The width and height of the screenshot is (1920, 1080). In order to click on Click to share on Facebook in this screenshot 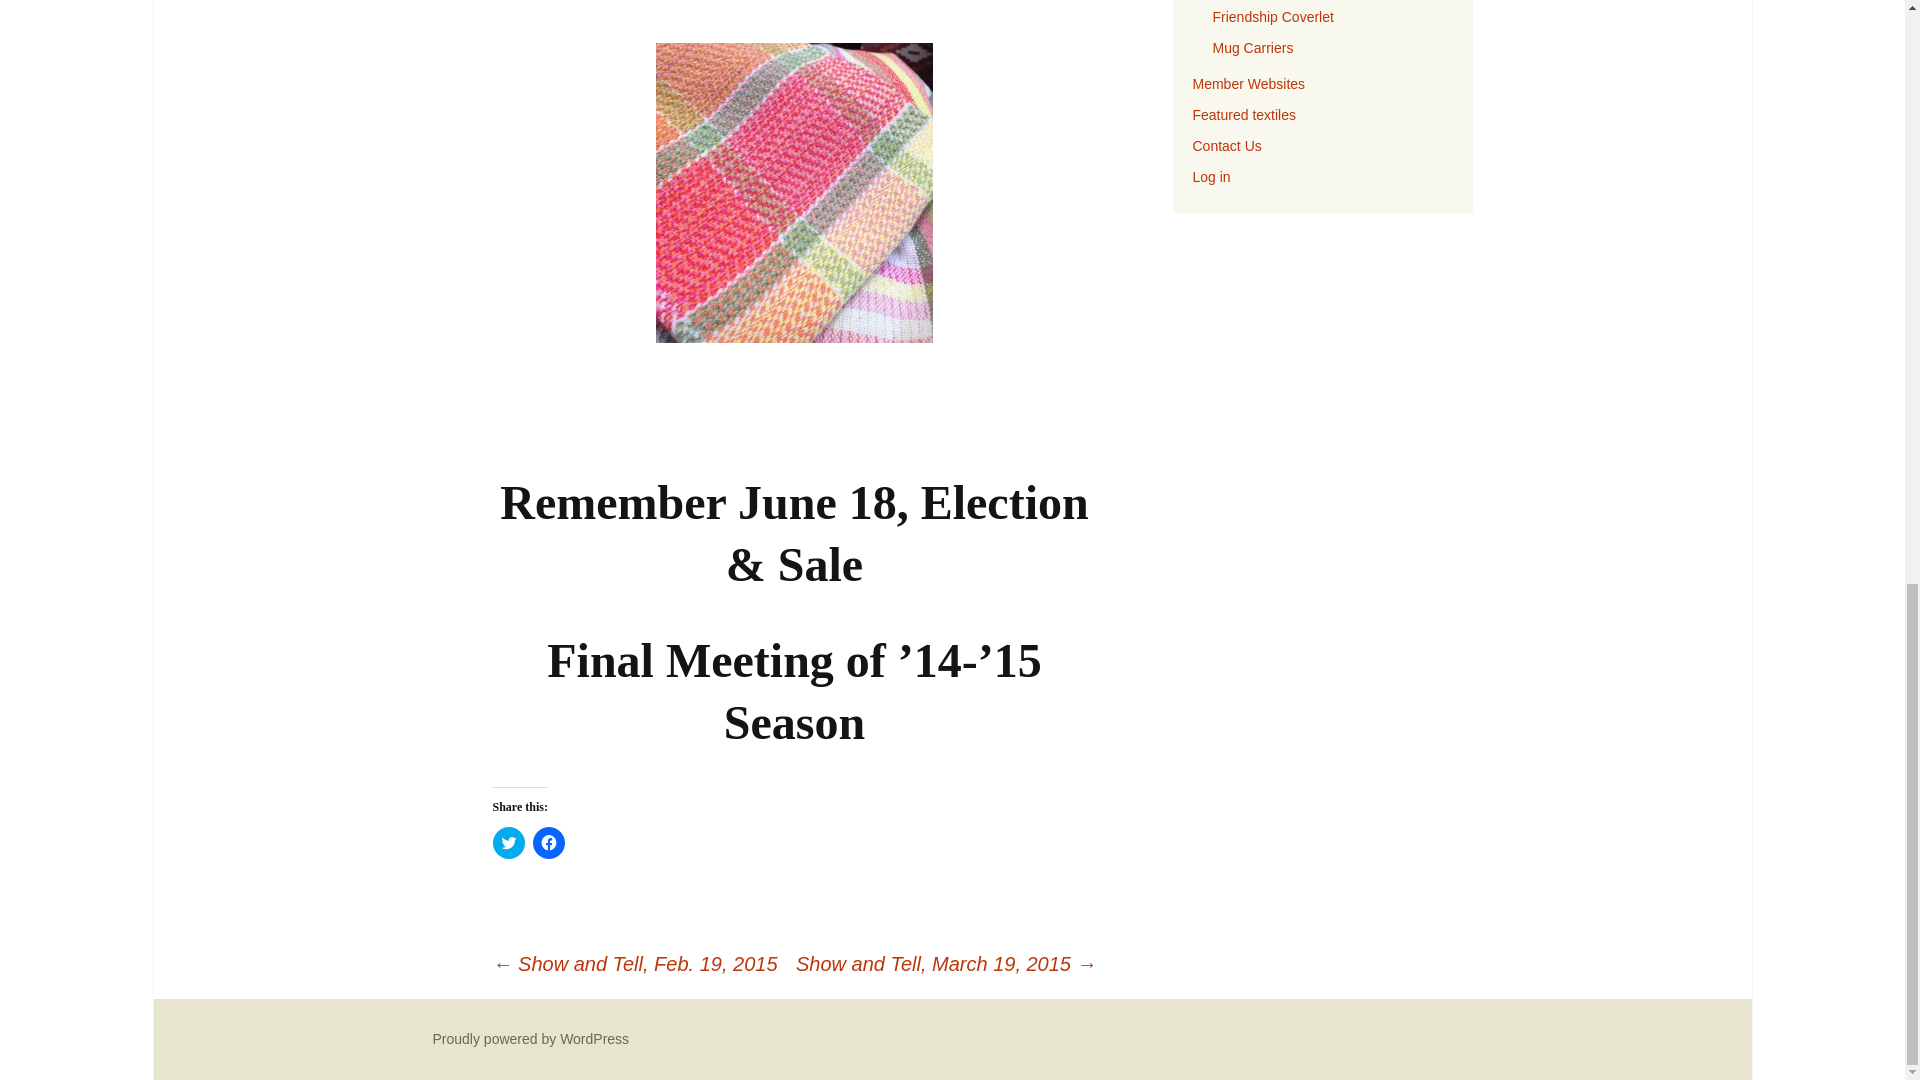, I will do `click(548, 842)`.